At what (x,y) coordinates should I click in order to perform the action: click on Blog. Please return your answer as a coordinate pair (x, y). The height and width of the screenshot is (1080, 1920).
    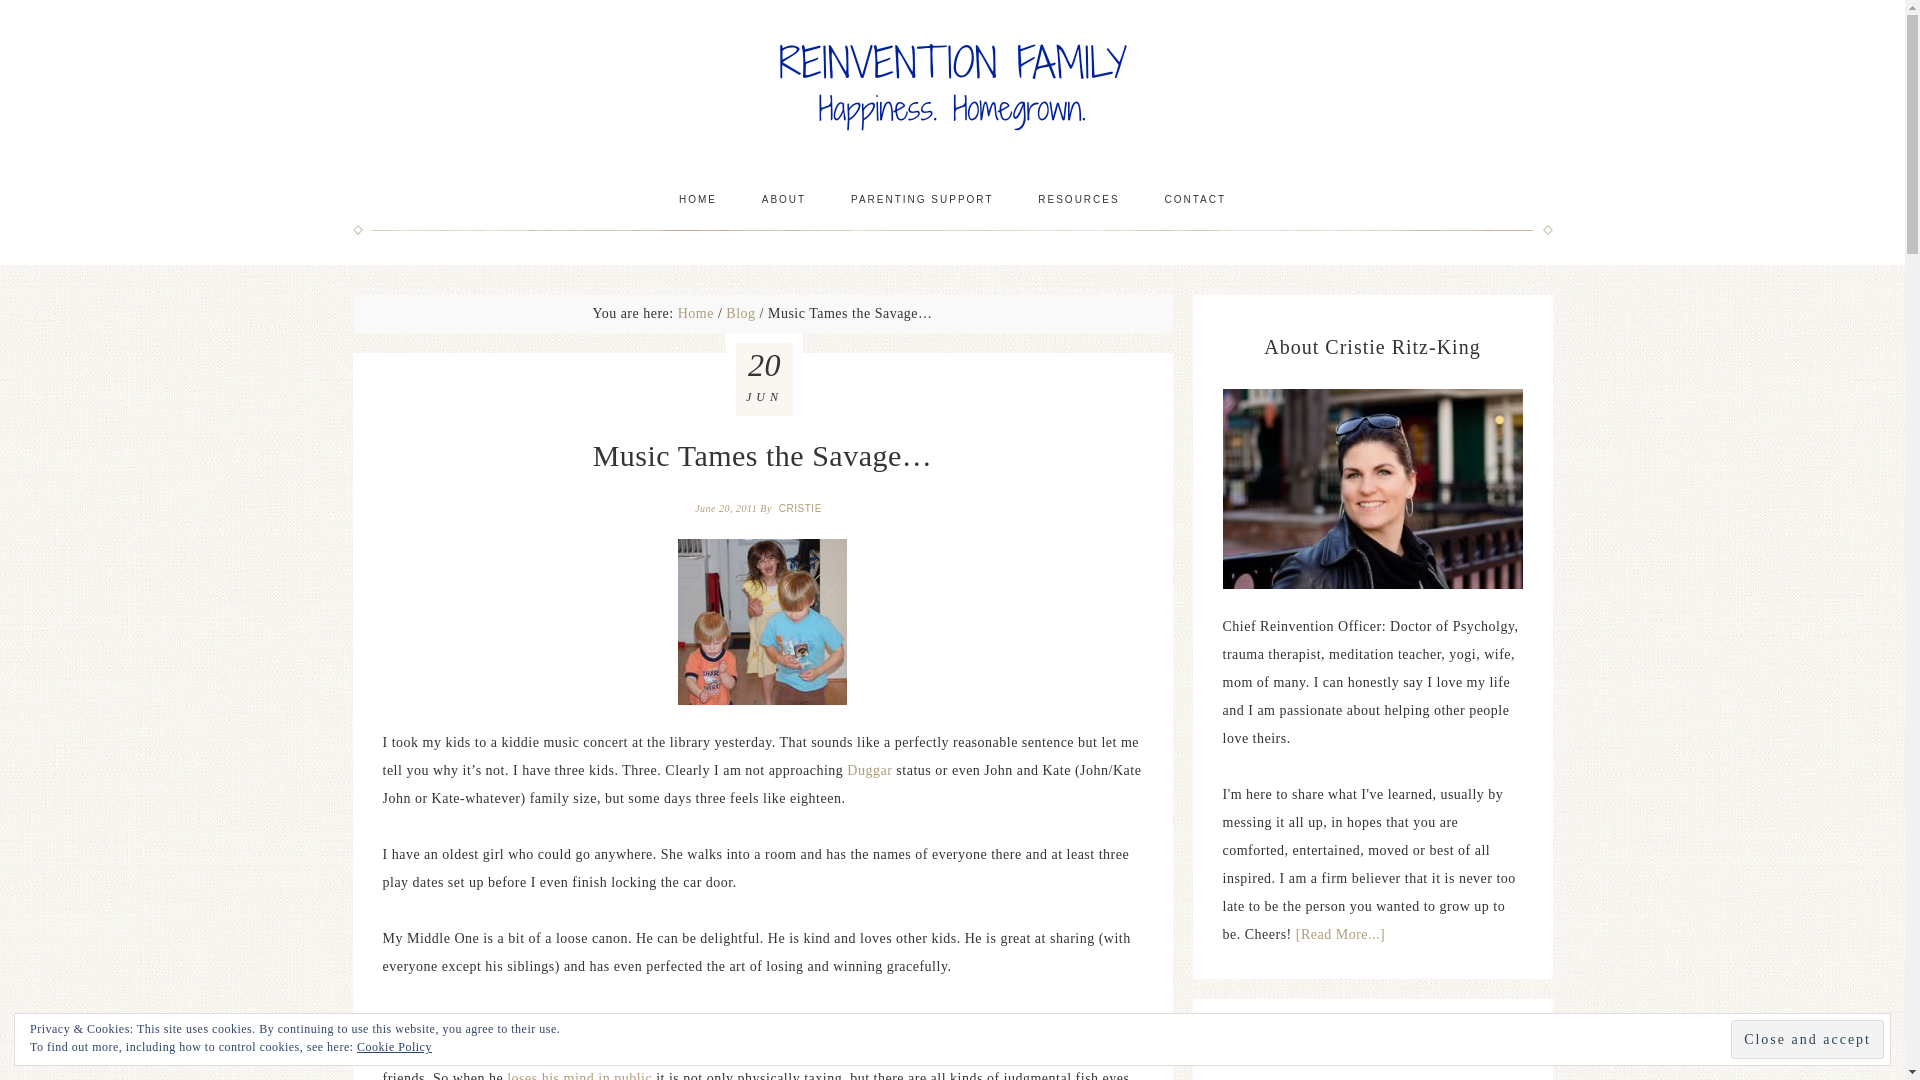
    Looking at the image, I should click on (740, 312).